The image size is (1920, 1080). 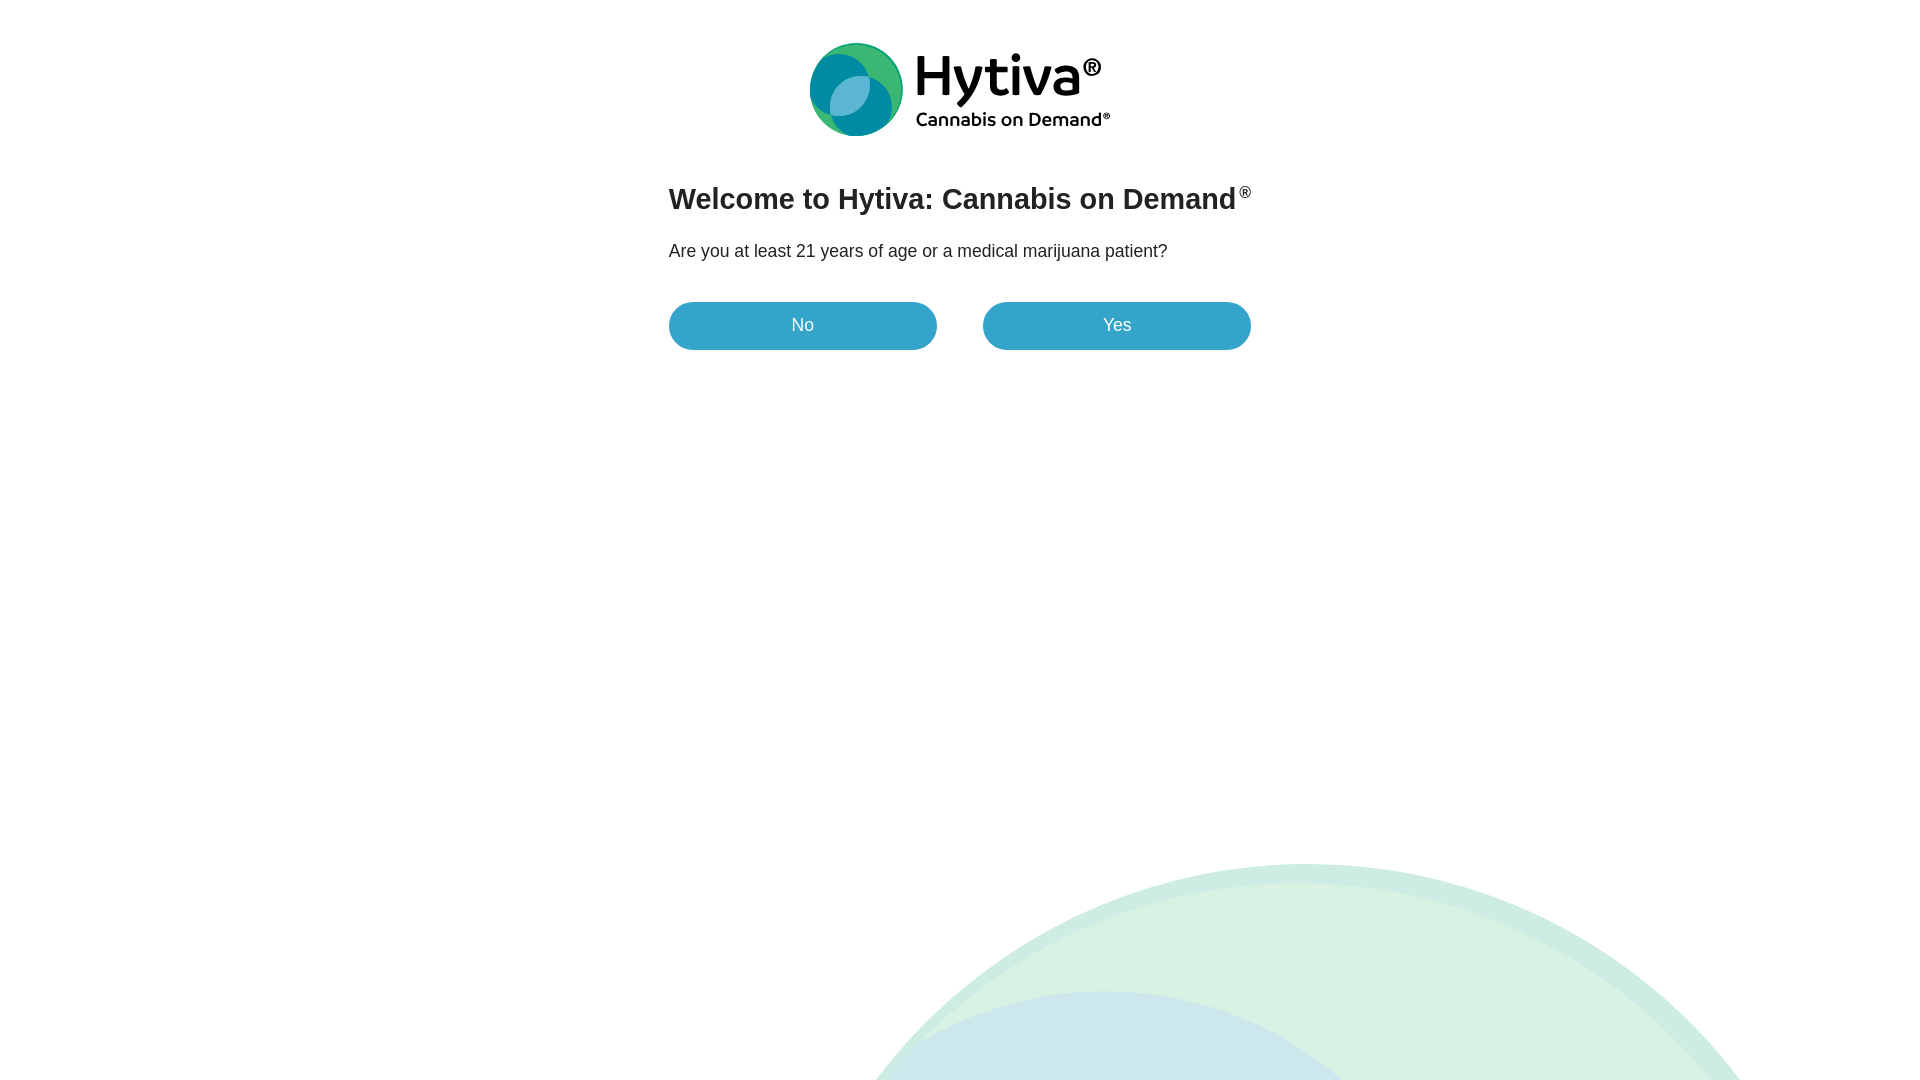 What do you see at coordinates (1566, 14) in the screenshot?
I see `Las Vegas, NV` at bounding box center [1566, 14].